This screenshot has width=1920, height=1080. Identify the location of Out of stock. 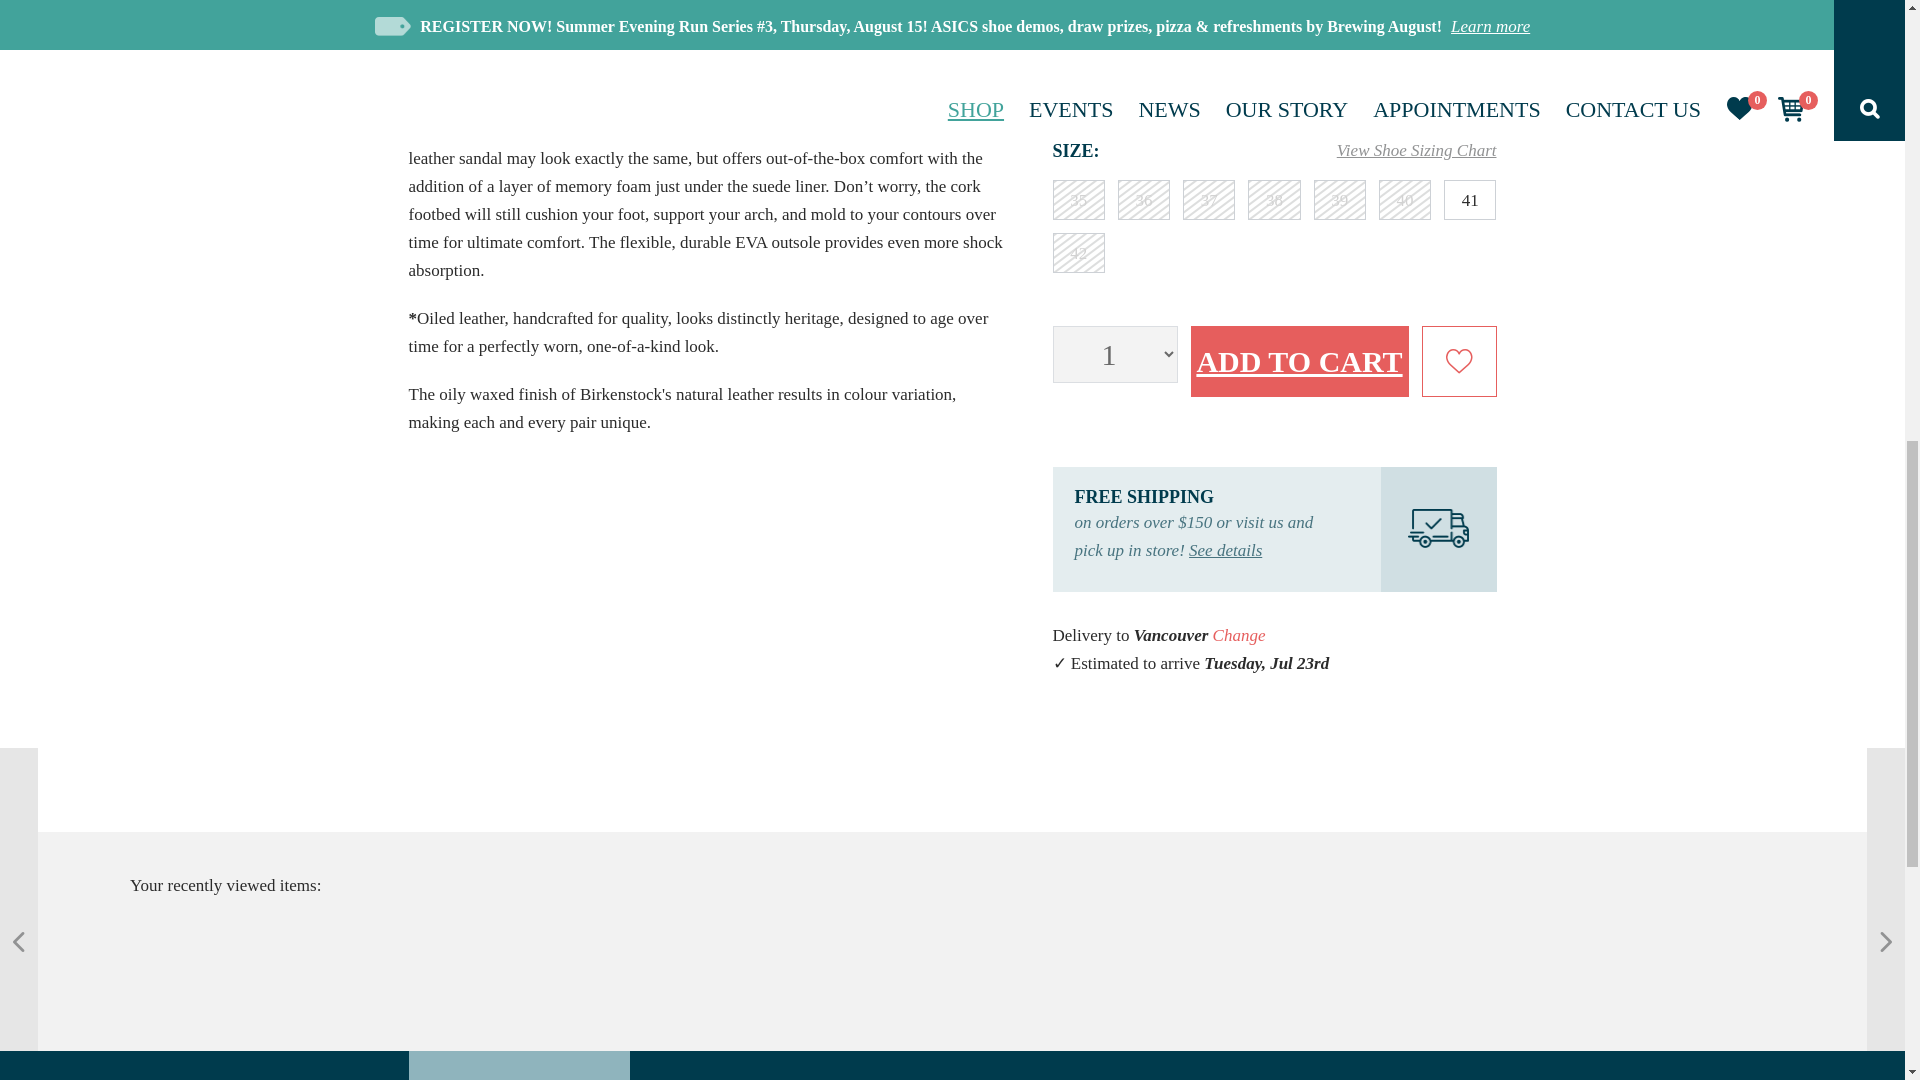
(1274, 200).